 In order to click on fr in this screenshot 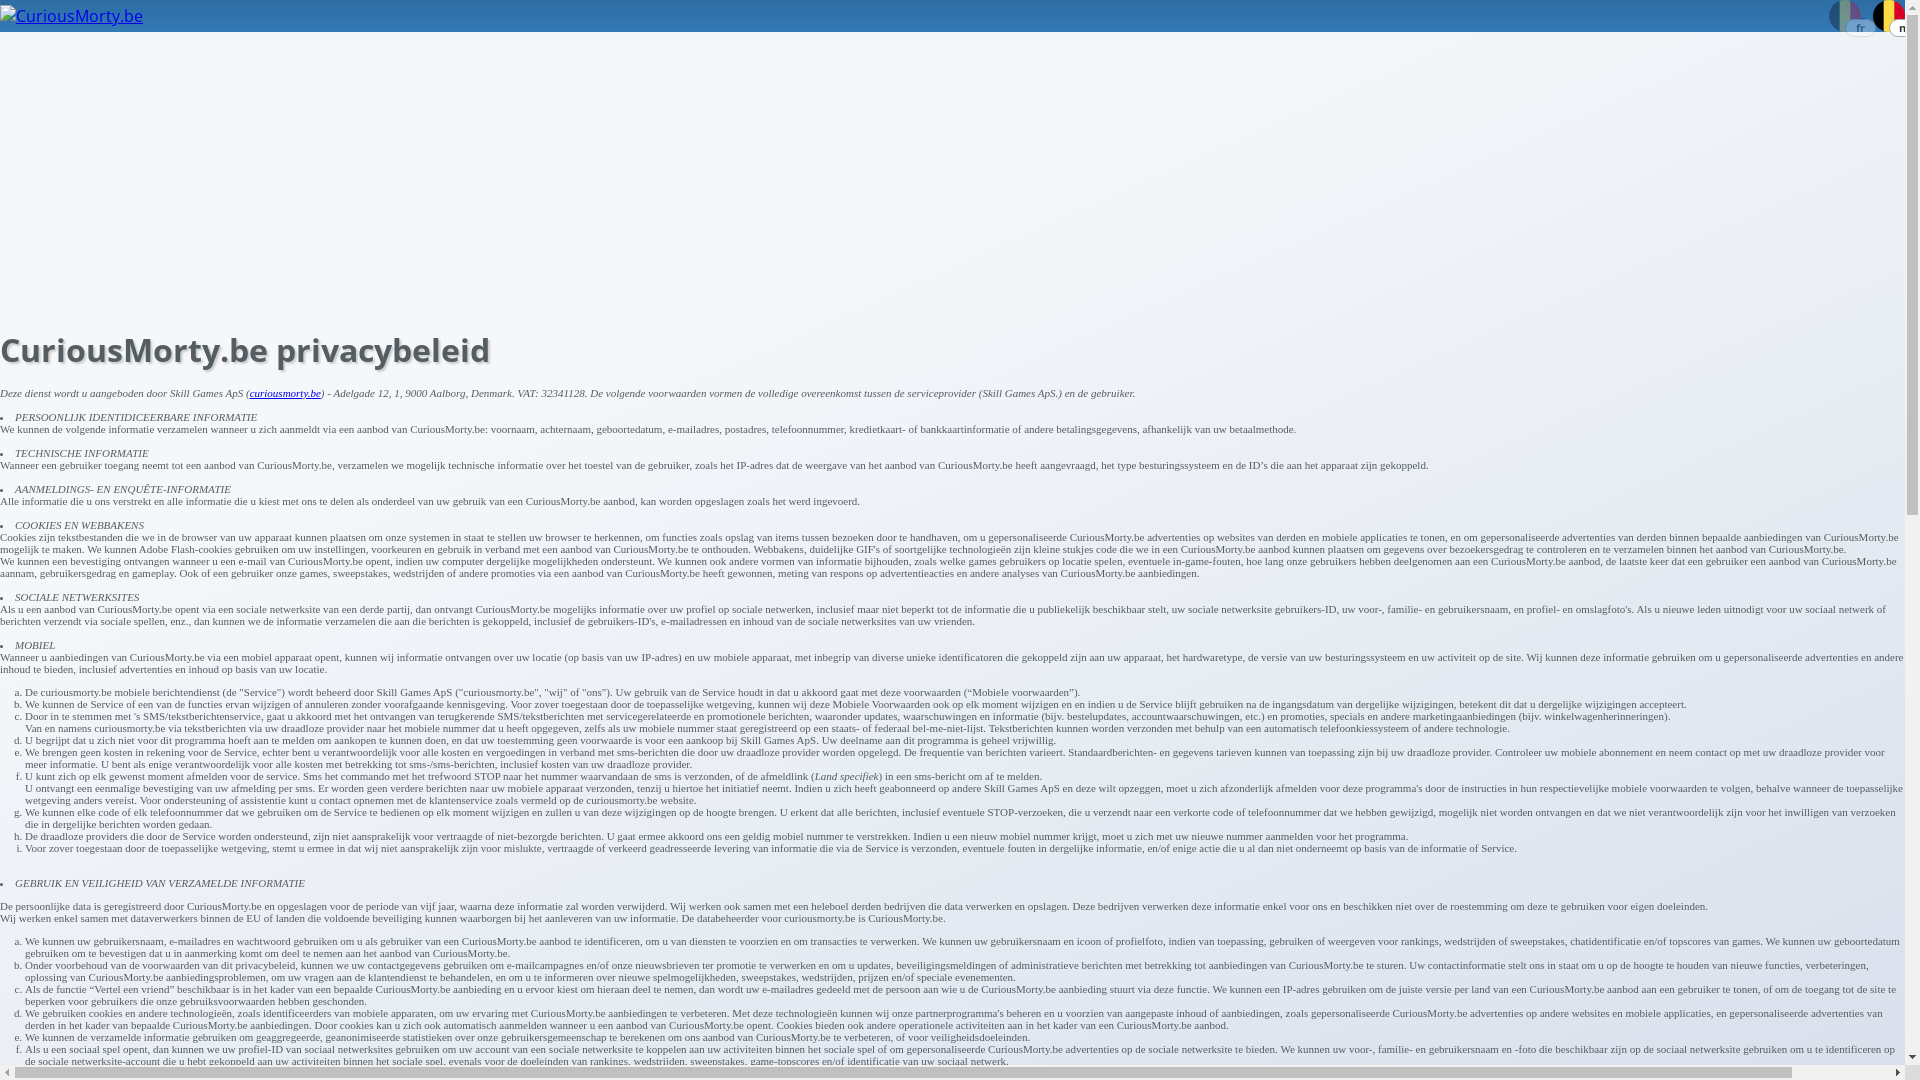, I will do `click(1847, 11)`.